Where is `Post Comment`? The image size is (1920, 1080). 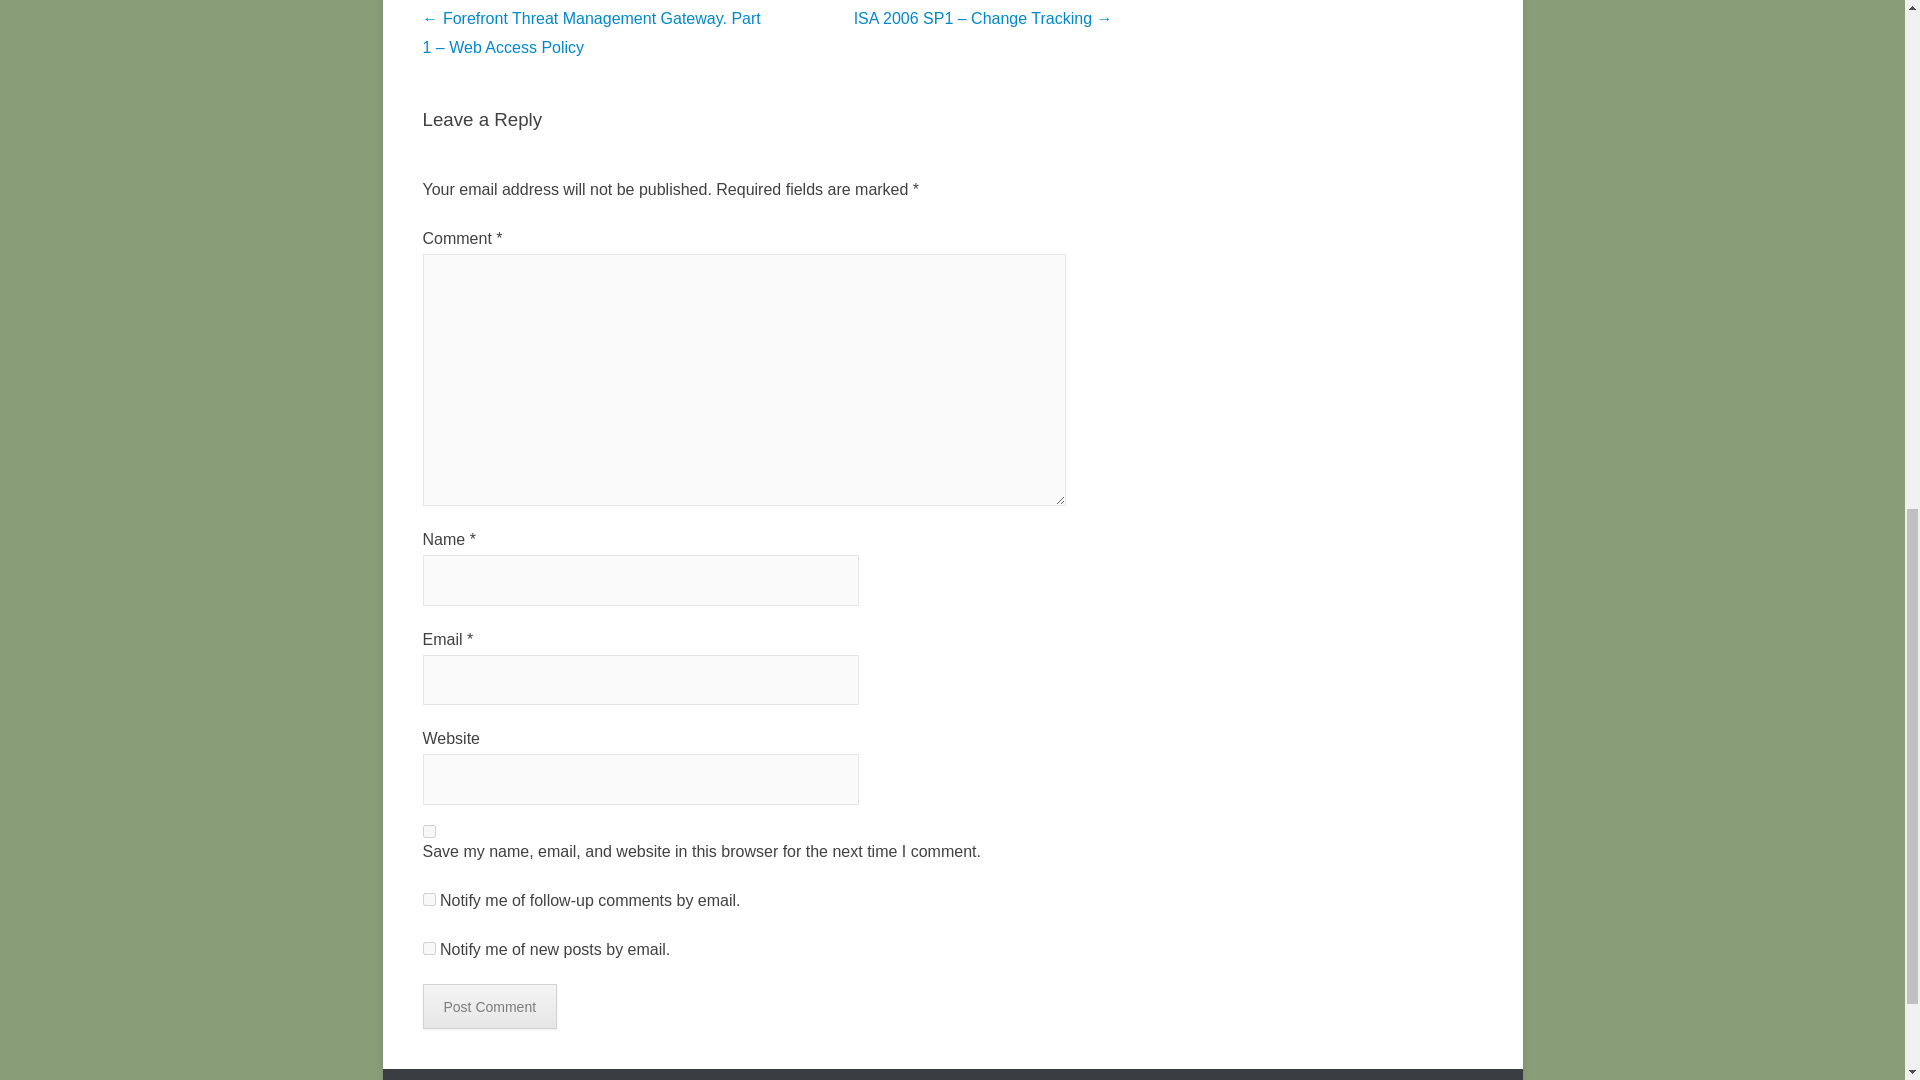 Post Comment is located at coordinates (489, 1006).